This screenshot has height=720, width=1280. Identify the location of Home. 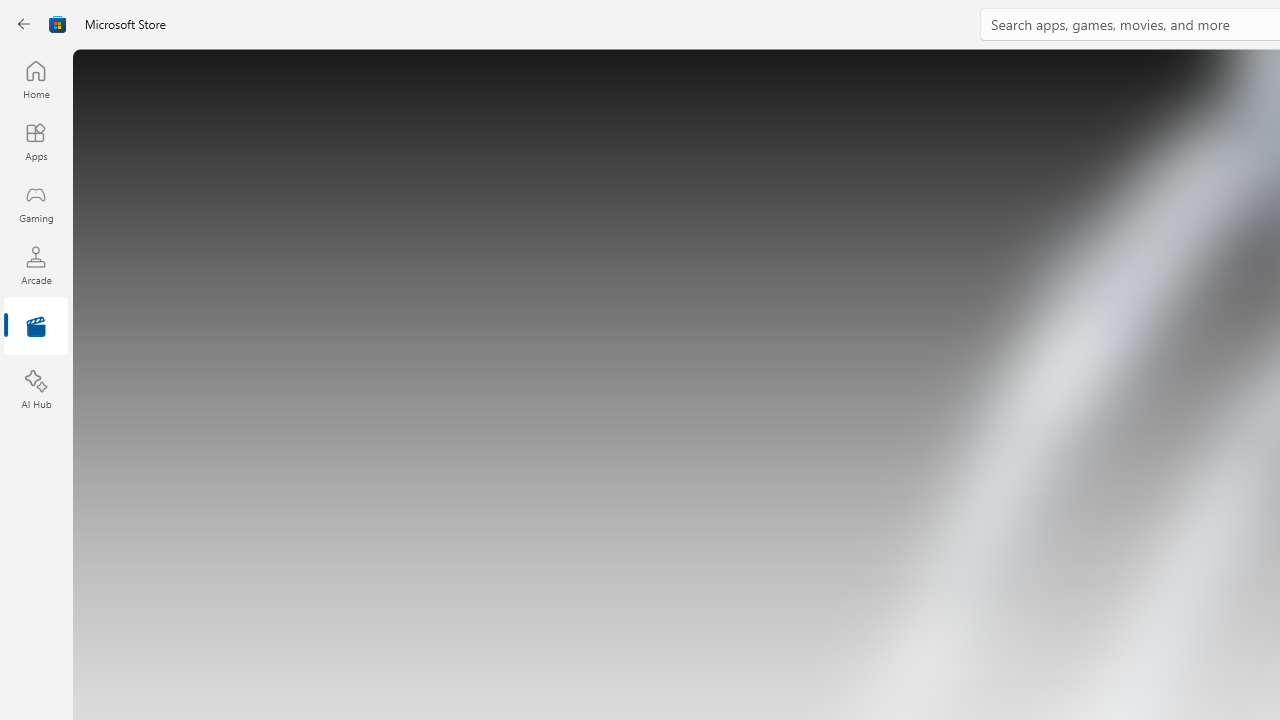
(36, 79).